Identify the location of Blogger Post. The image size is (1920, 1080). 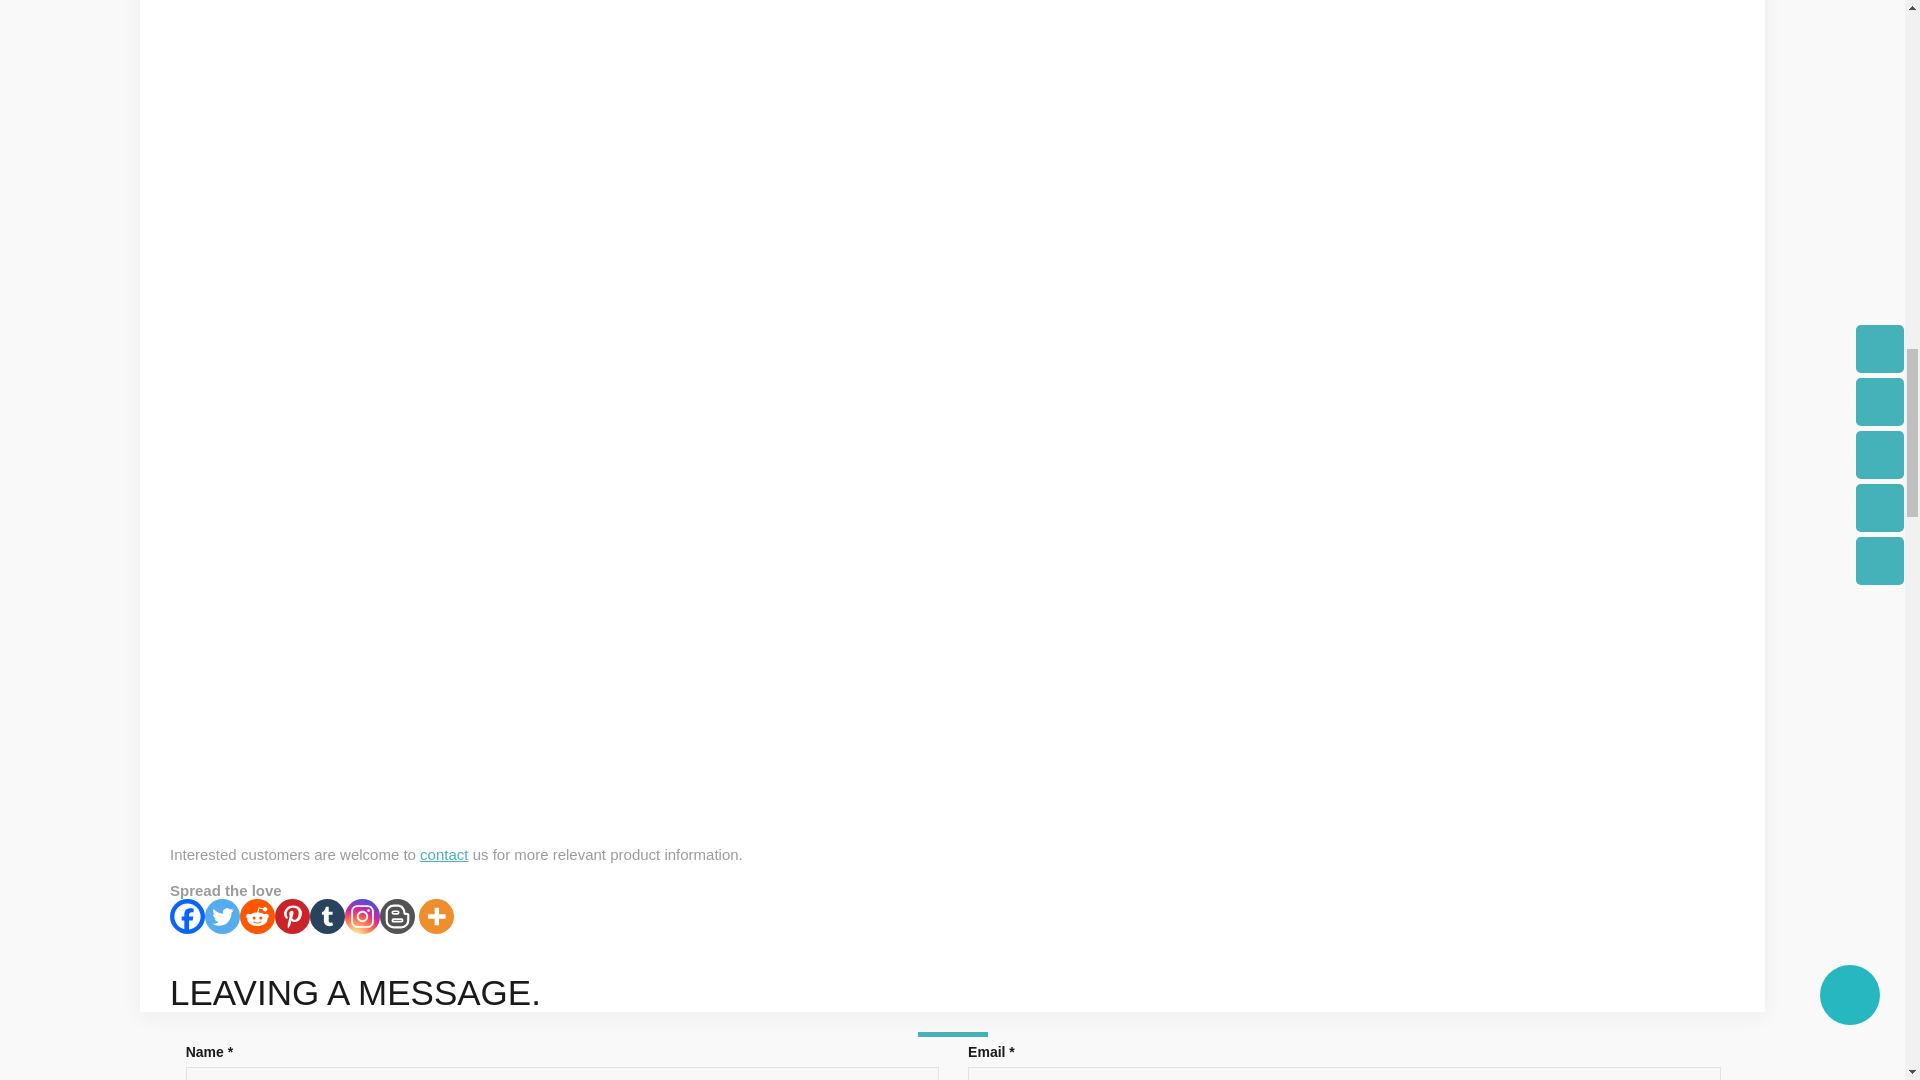
(397, 916).